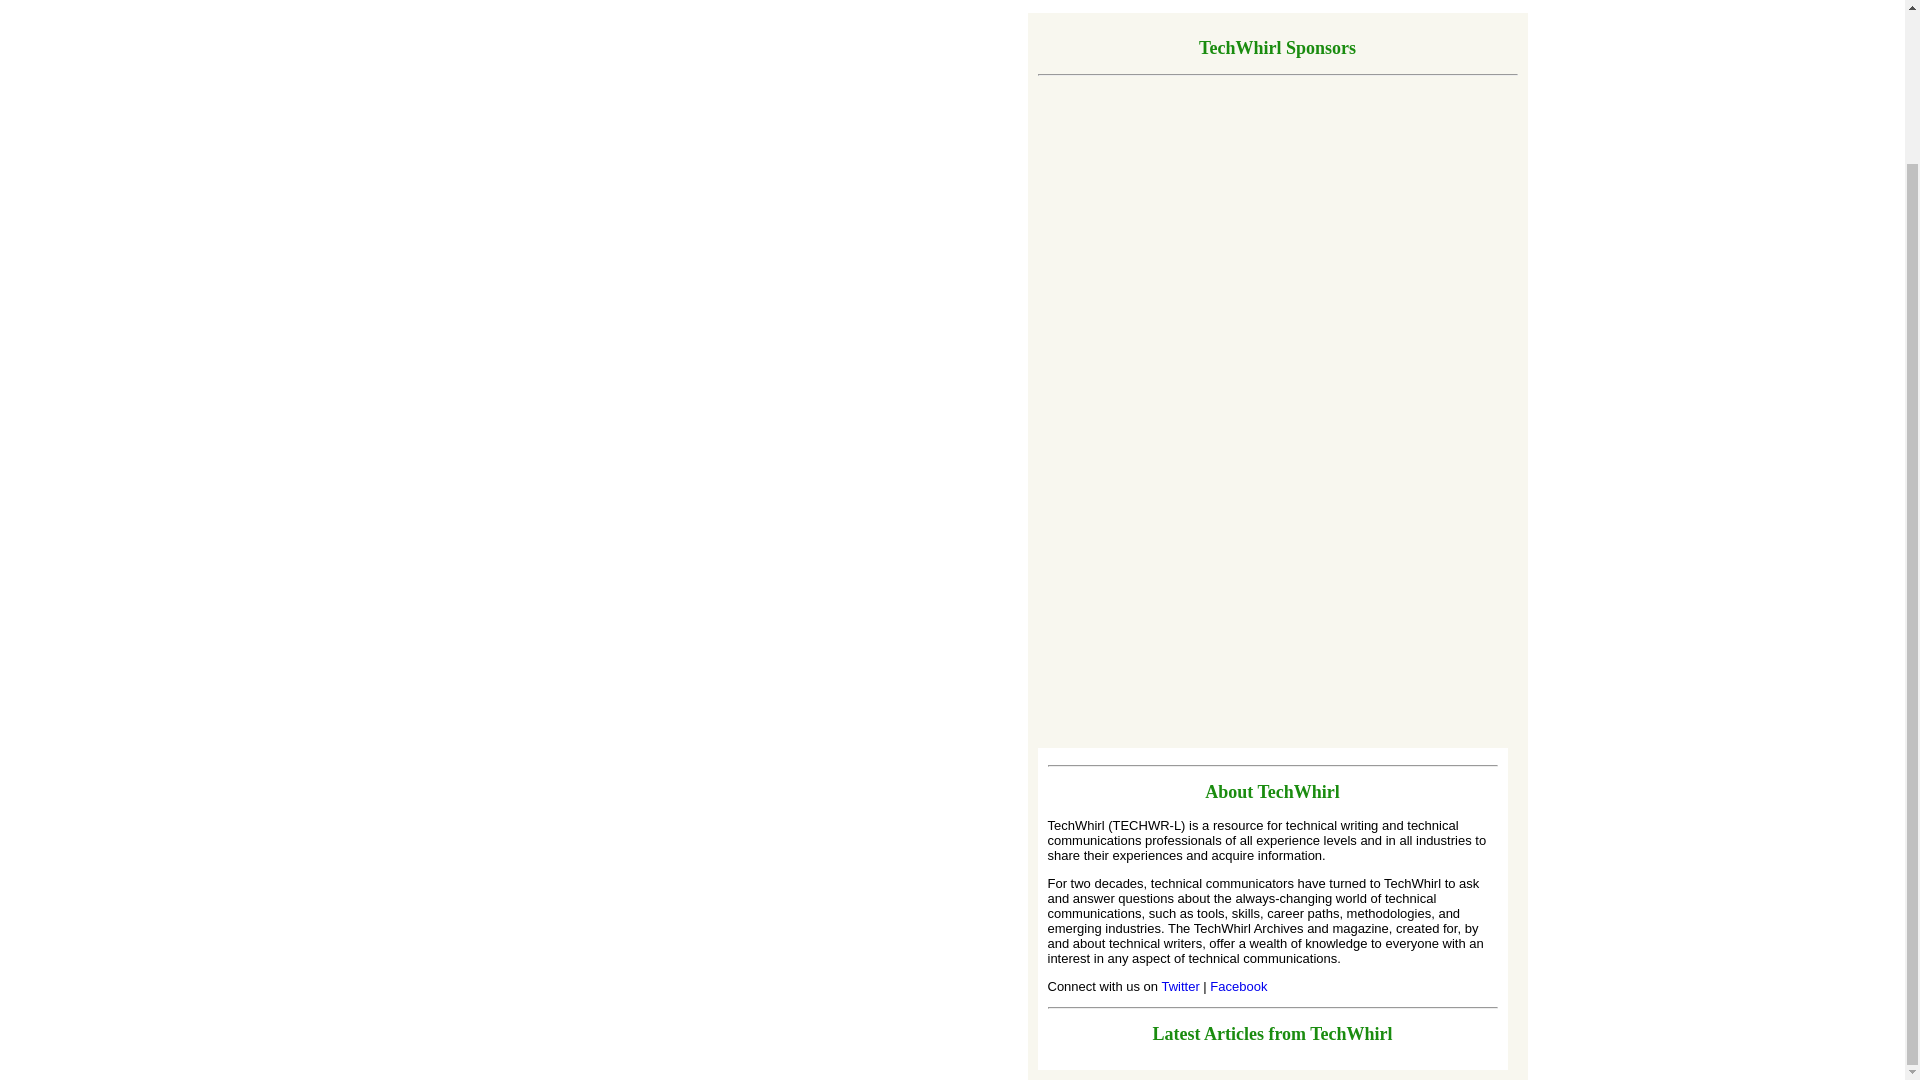 This screenshot has height=1080, width=1920. Describe the element at coordinates (1106, 363) in the screenshot. I see `3rd party ad content` at that location.